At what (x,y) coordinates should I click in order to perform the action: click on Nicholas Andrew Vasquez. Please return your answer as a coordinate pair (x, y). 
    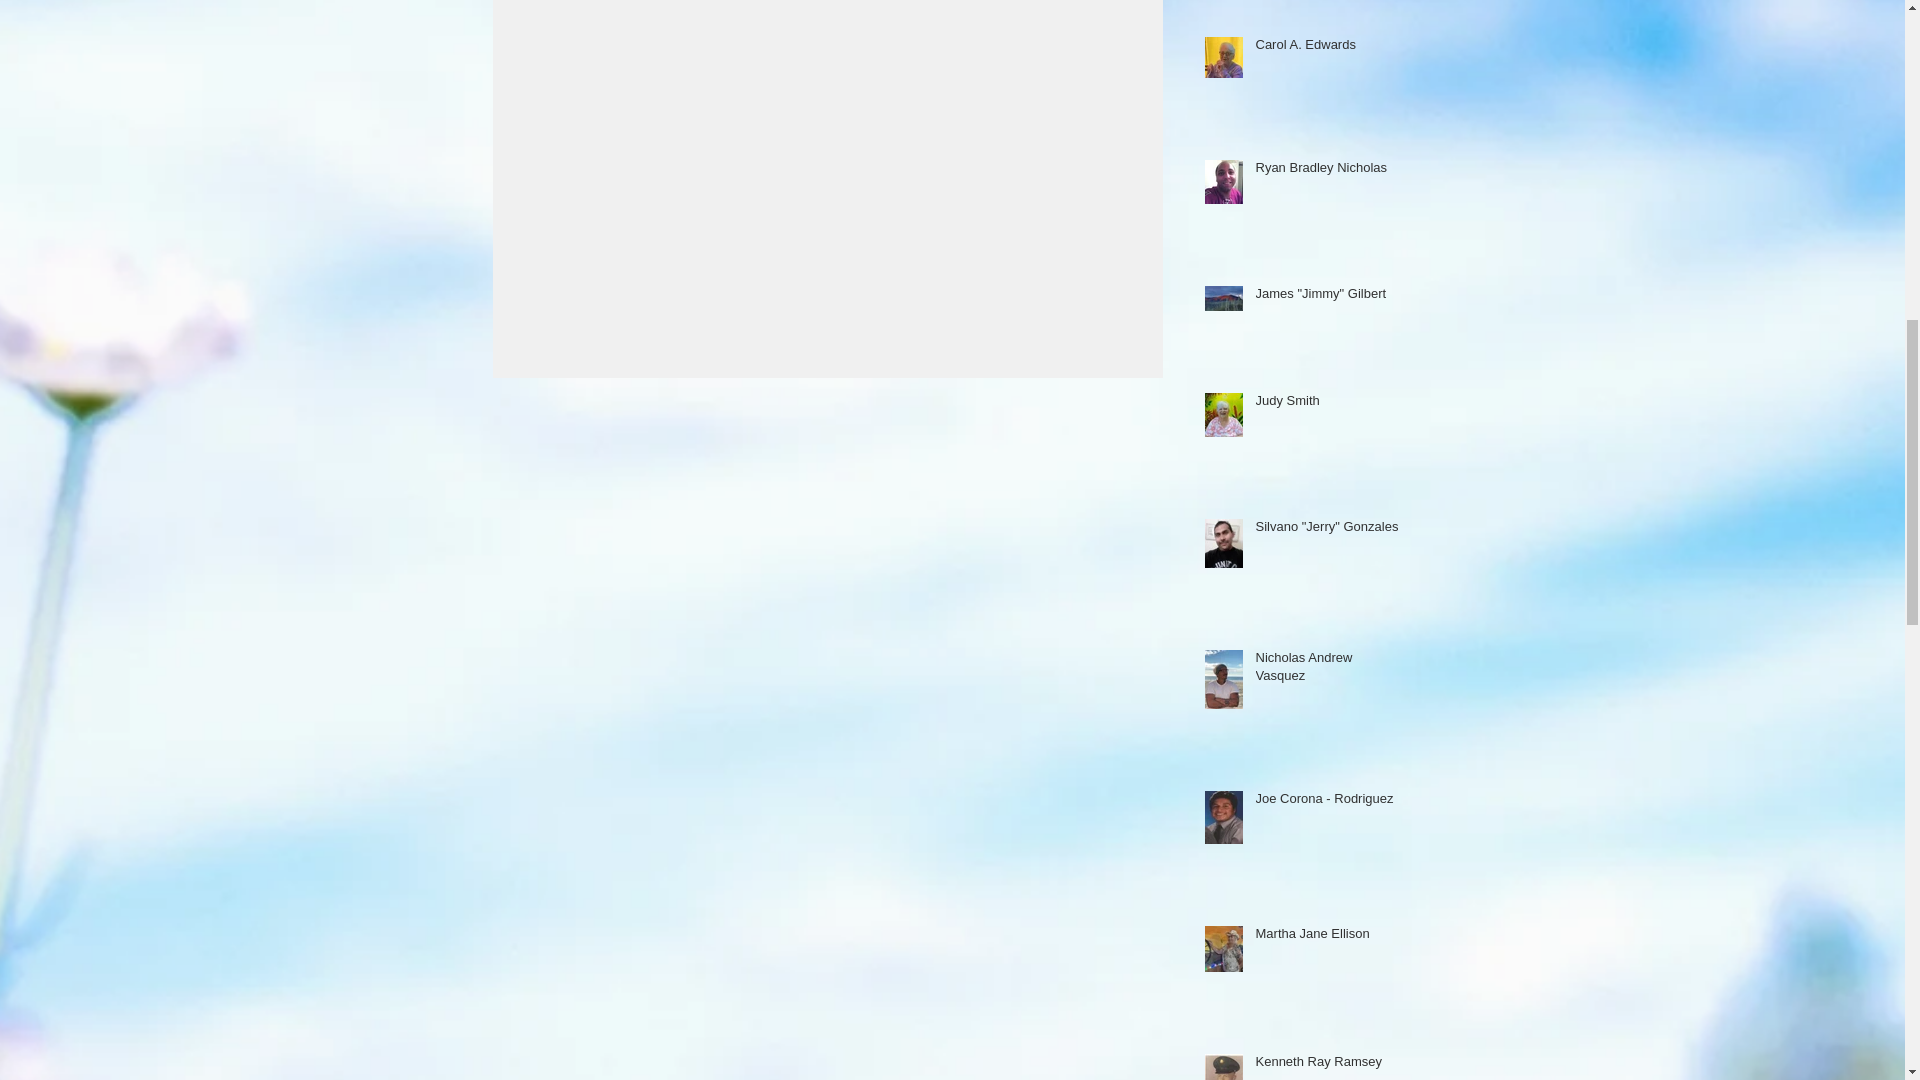
    Looking at the image, I should click on (1327, 671).